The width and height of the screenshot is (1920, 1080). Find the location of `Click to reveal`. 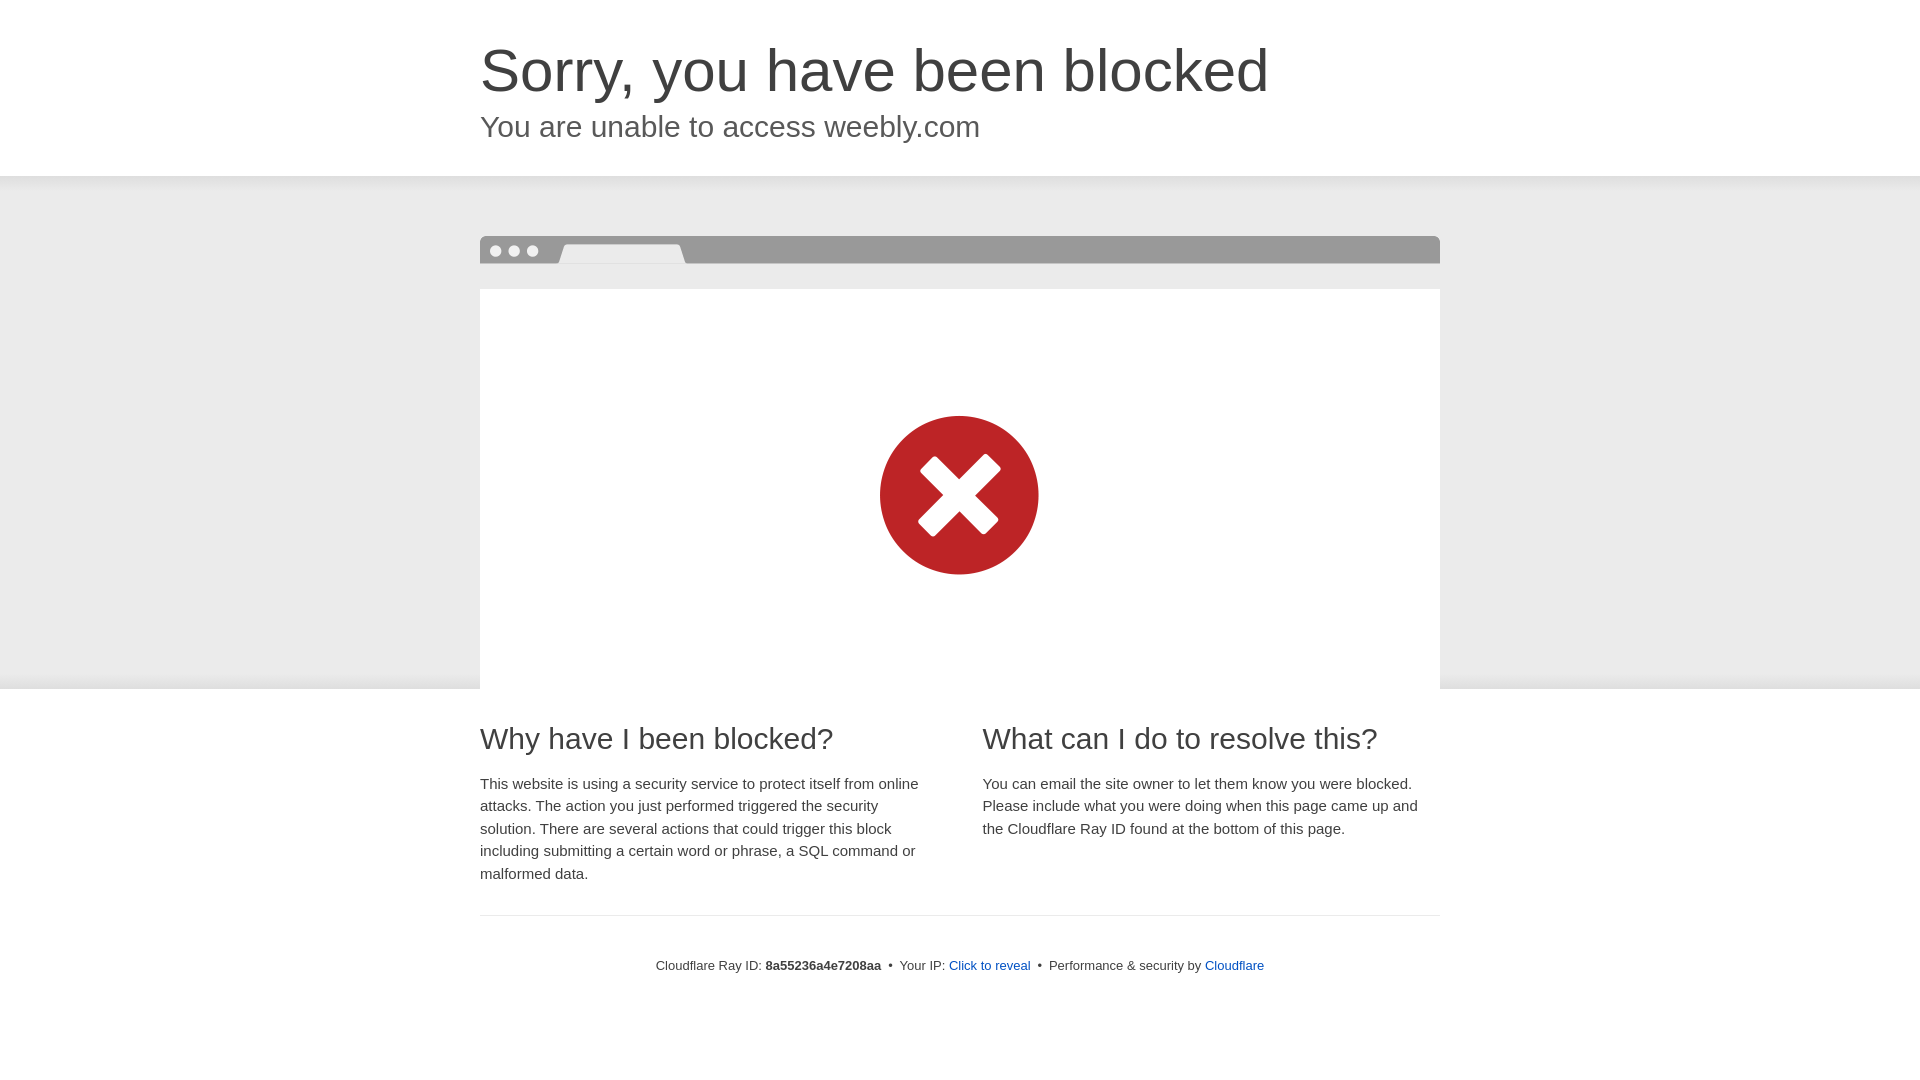

Click to reveal is located at coordinates (990, 966).